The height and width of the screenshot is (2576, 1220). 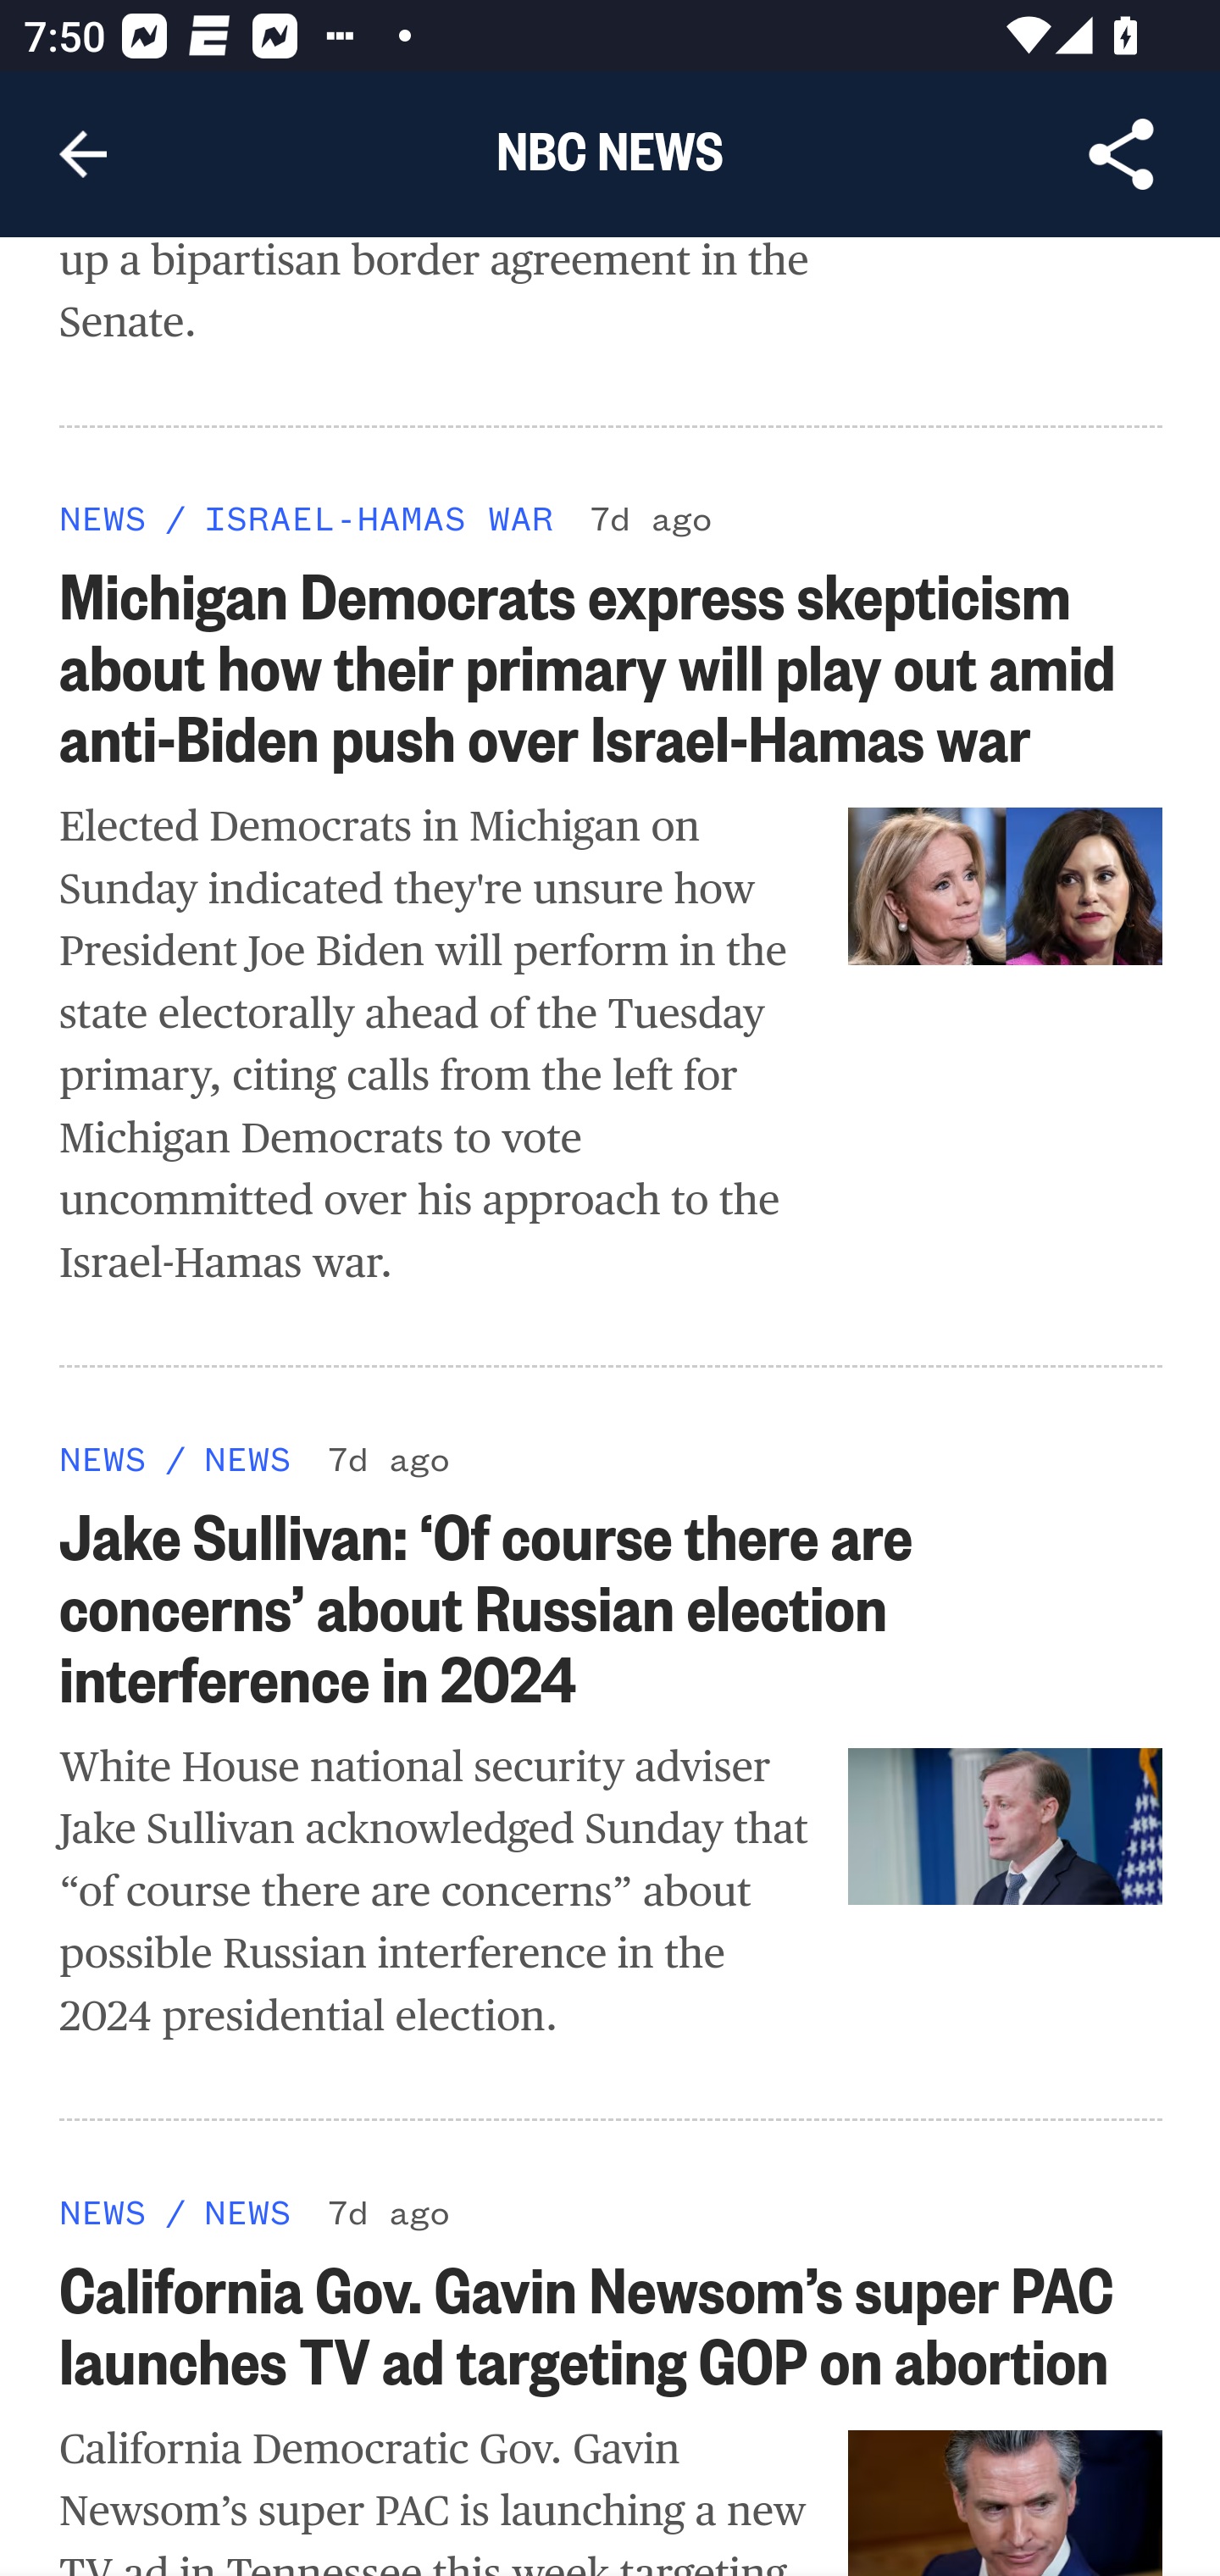 I want to click on NEWS NEWS NEWS, so click(x=247, y=1457).